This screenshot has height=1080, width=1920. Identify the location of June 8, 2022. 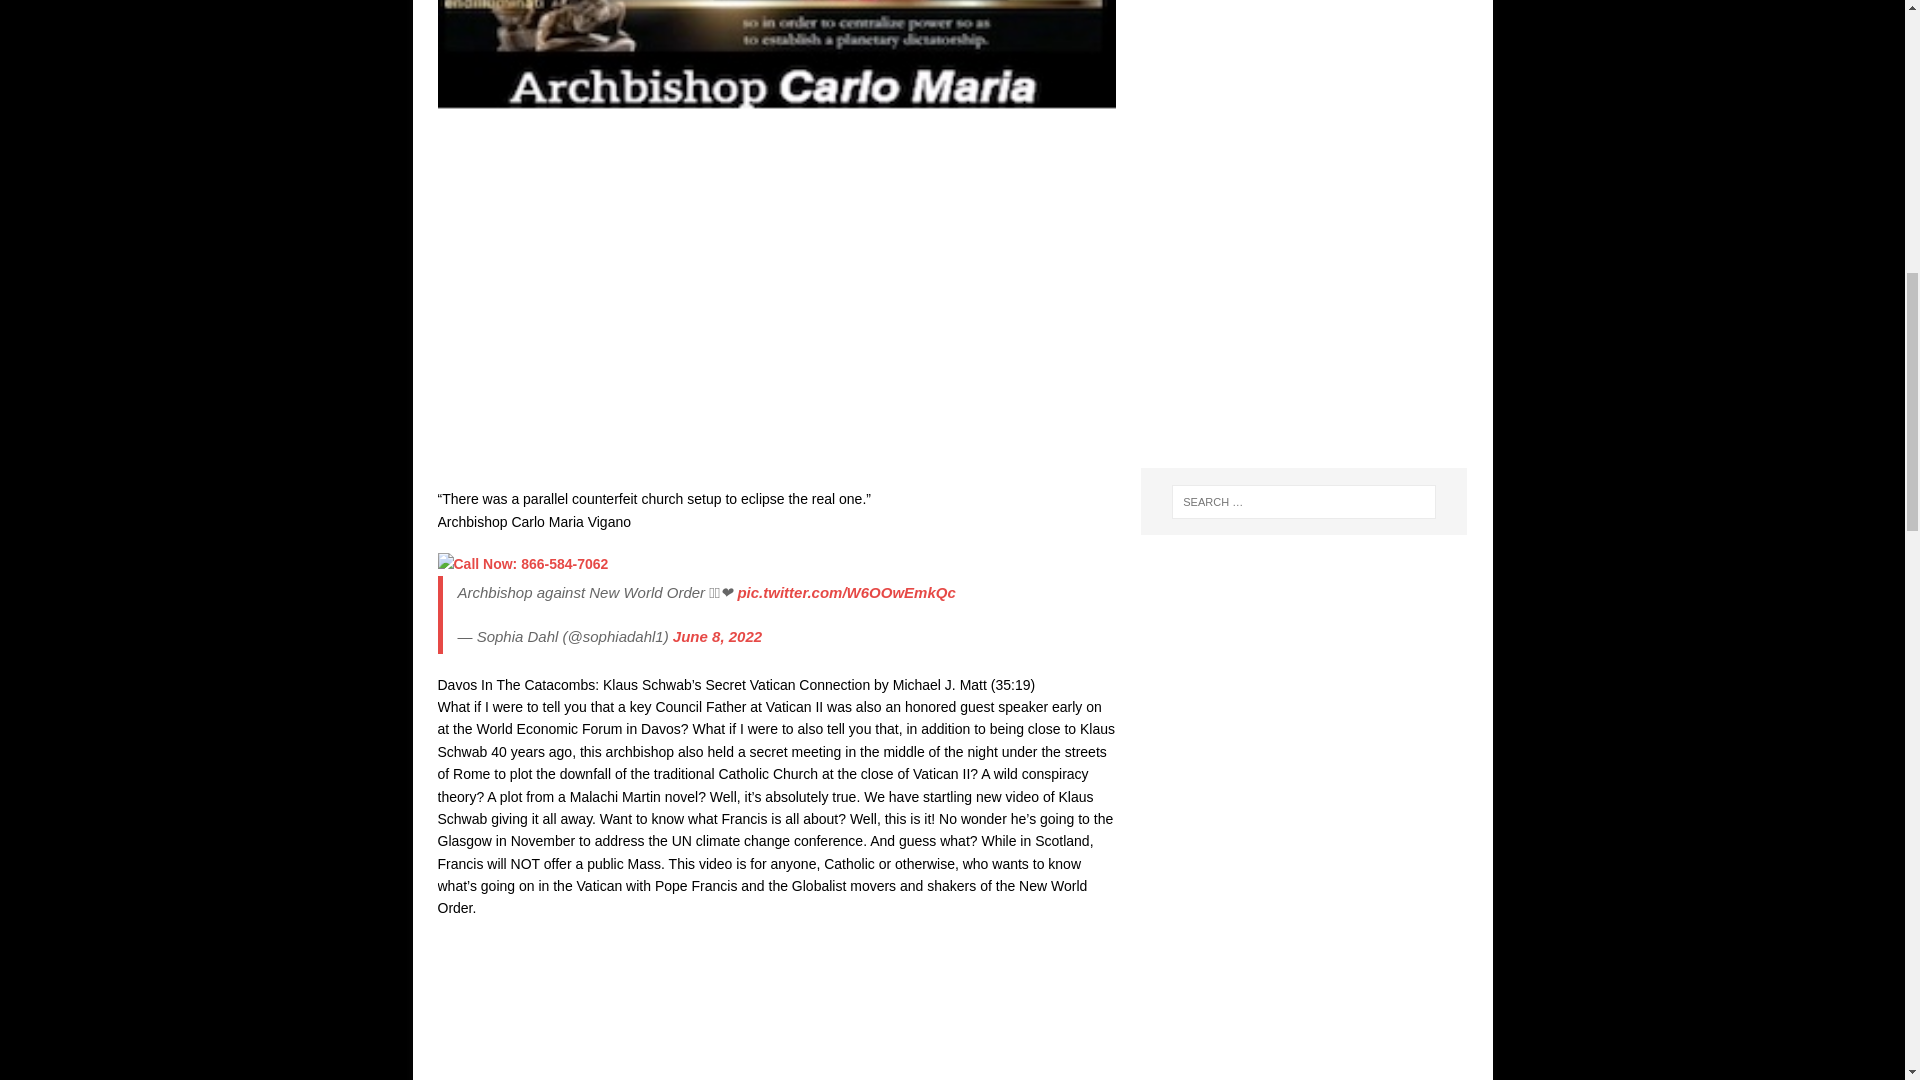
(718, 636).